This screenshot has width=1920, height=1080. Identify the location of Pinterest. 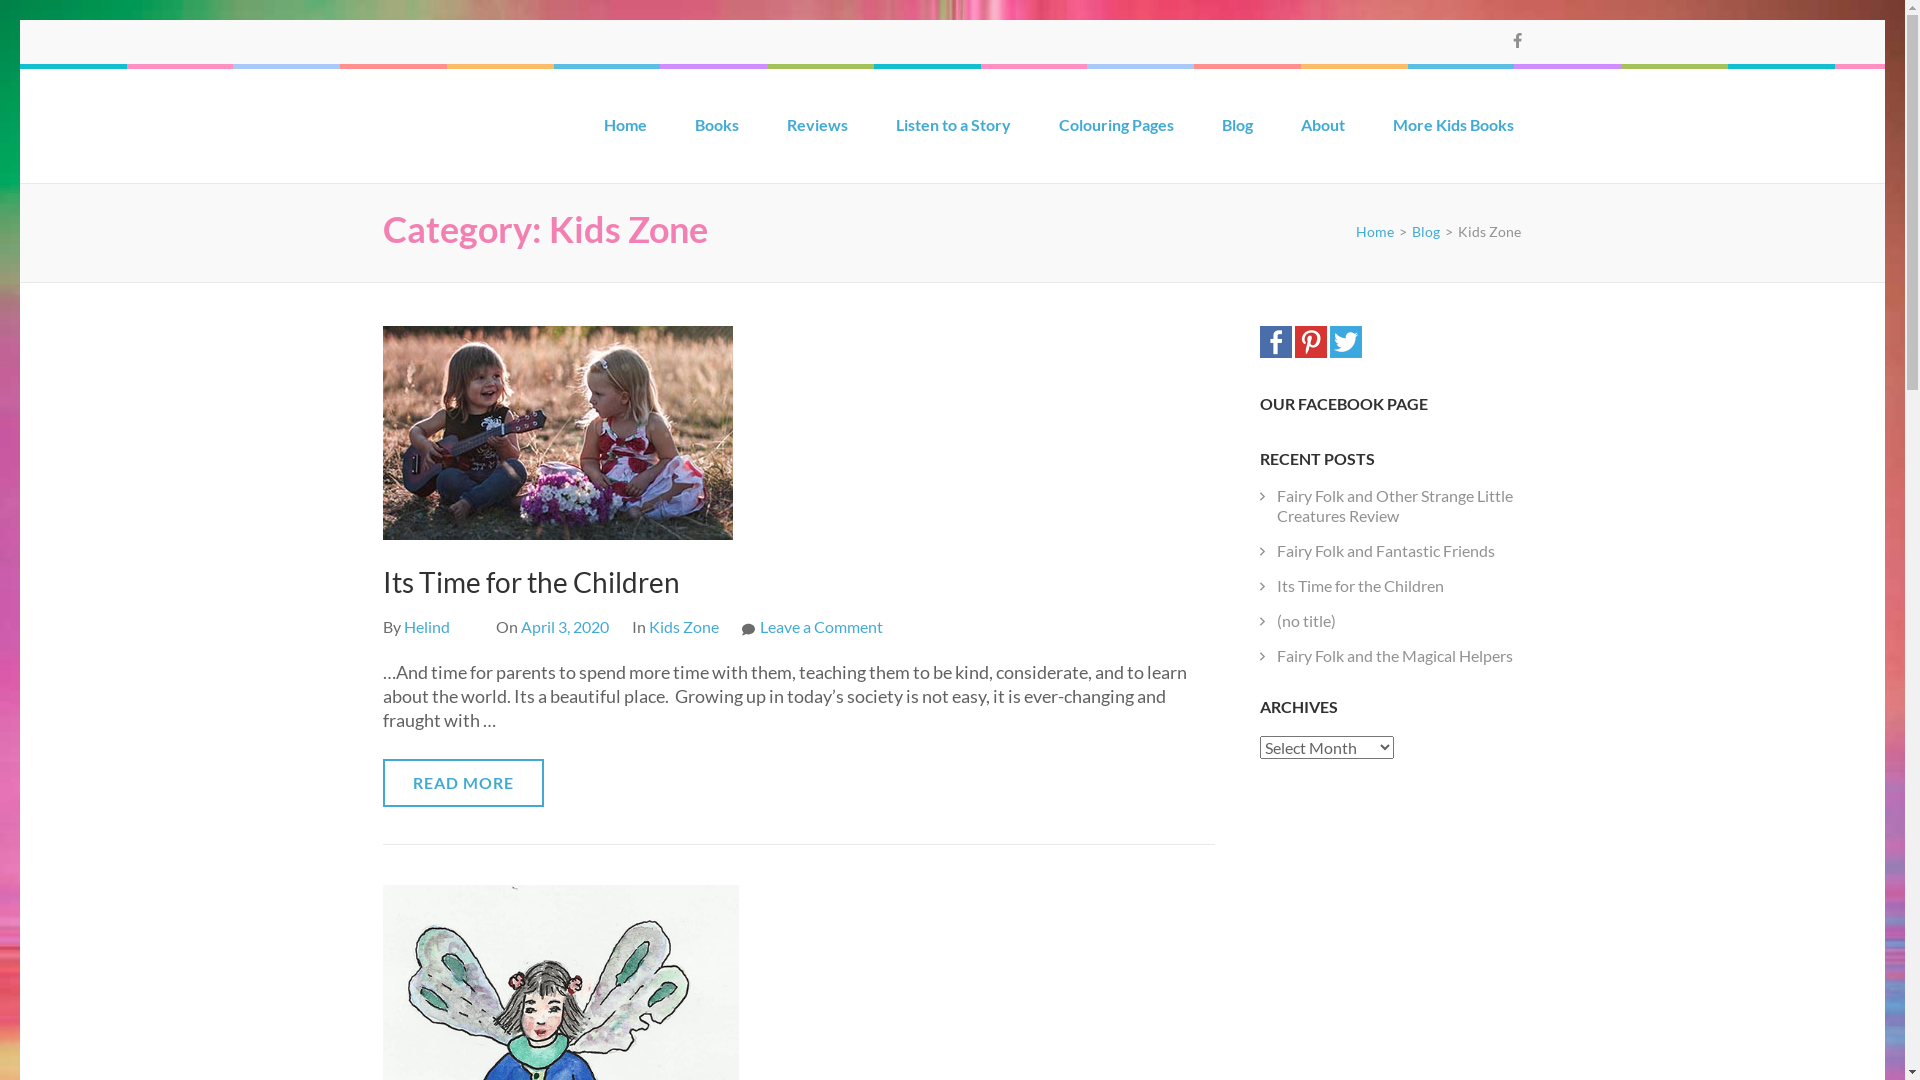
(1311, 351).